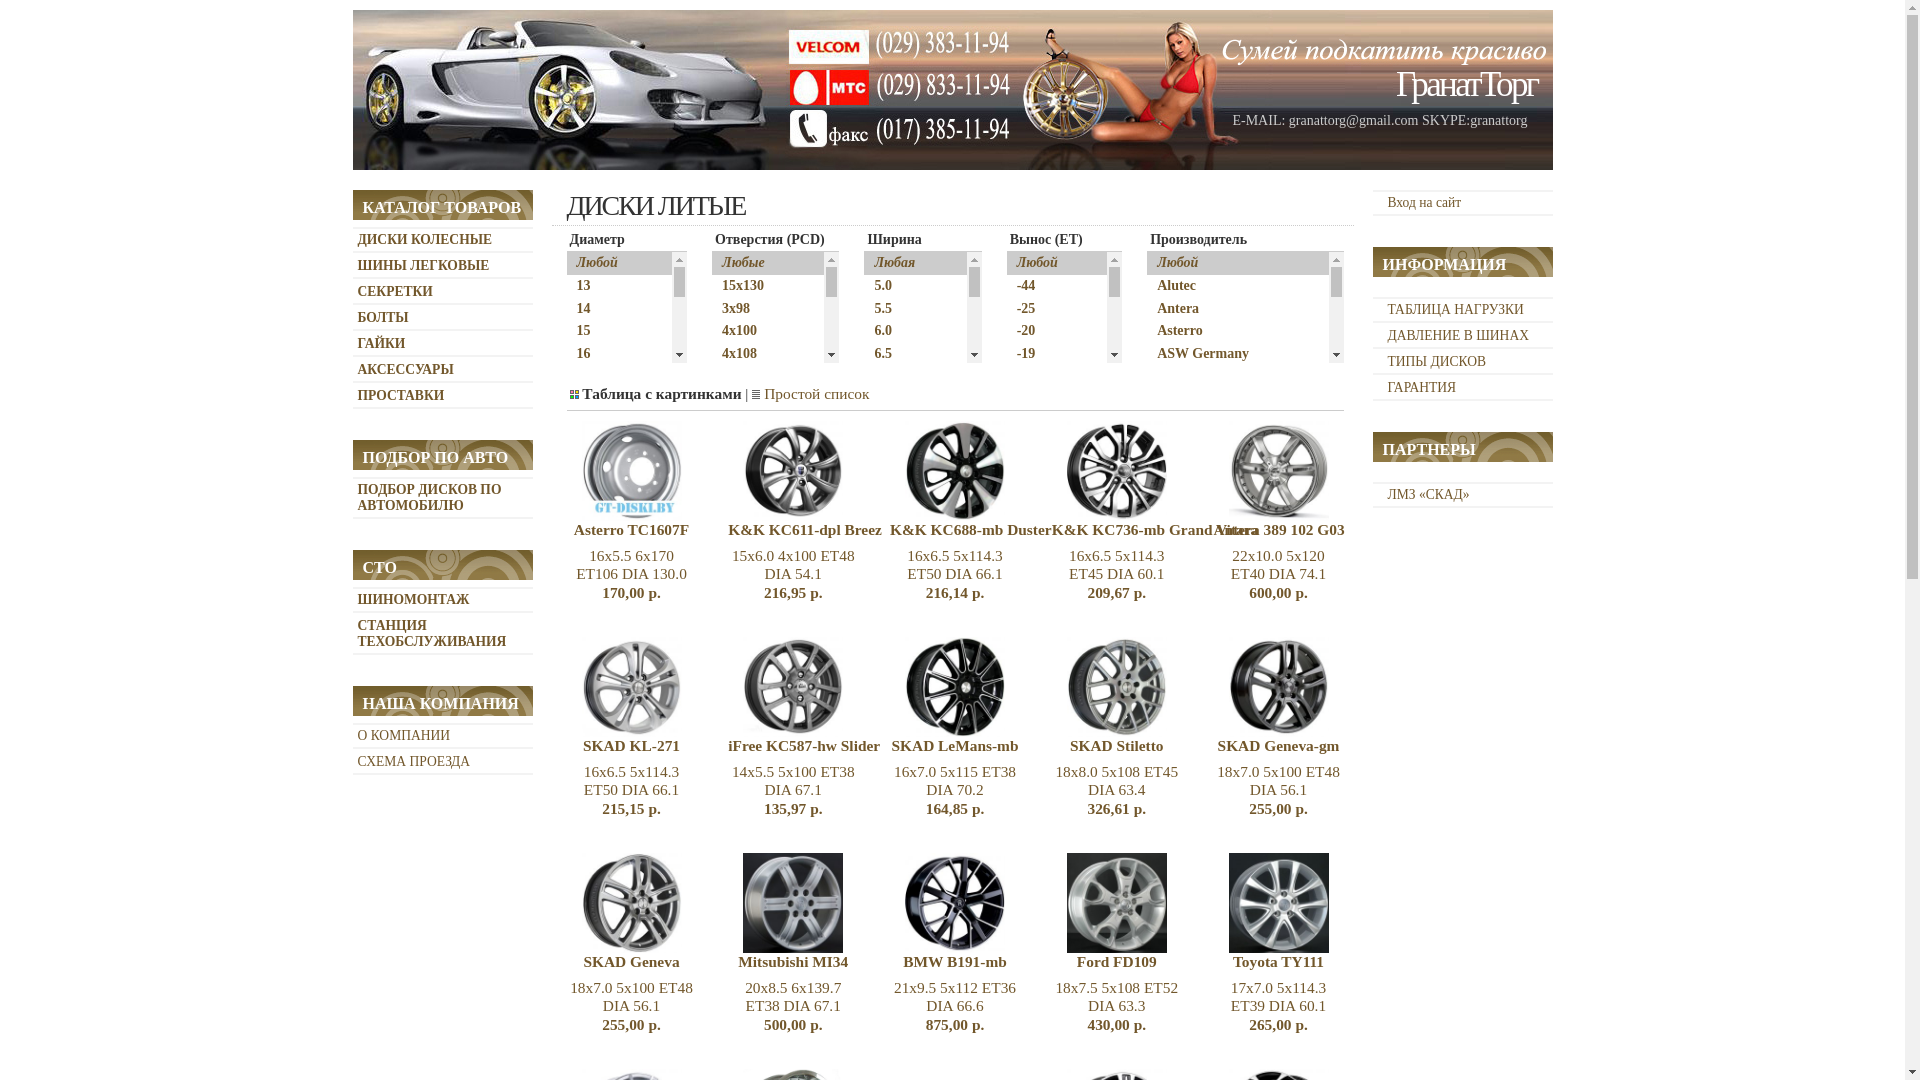  Describe the element at coordinates (751, 400) in the screenshot. I see `4x98` at that location.